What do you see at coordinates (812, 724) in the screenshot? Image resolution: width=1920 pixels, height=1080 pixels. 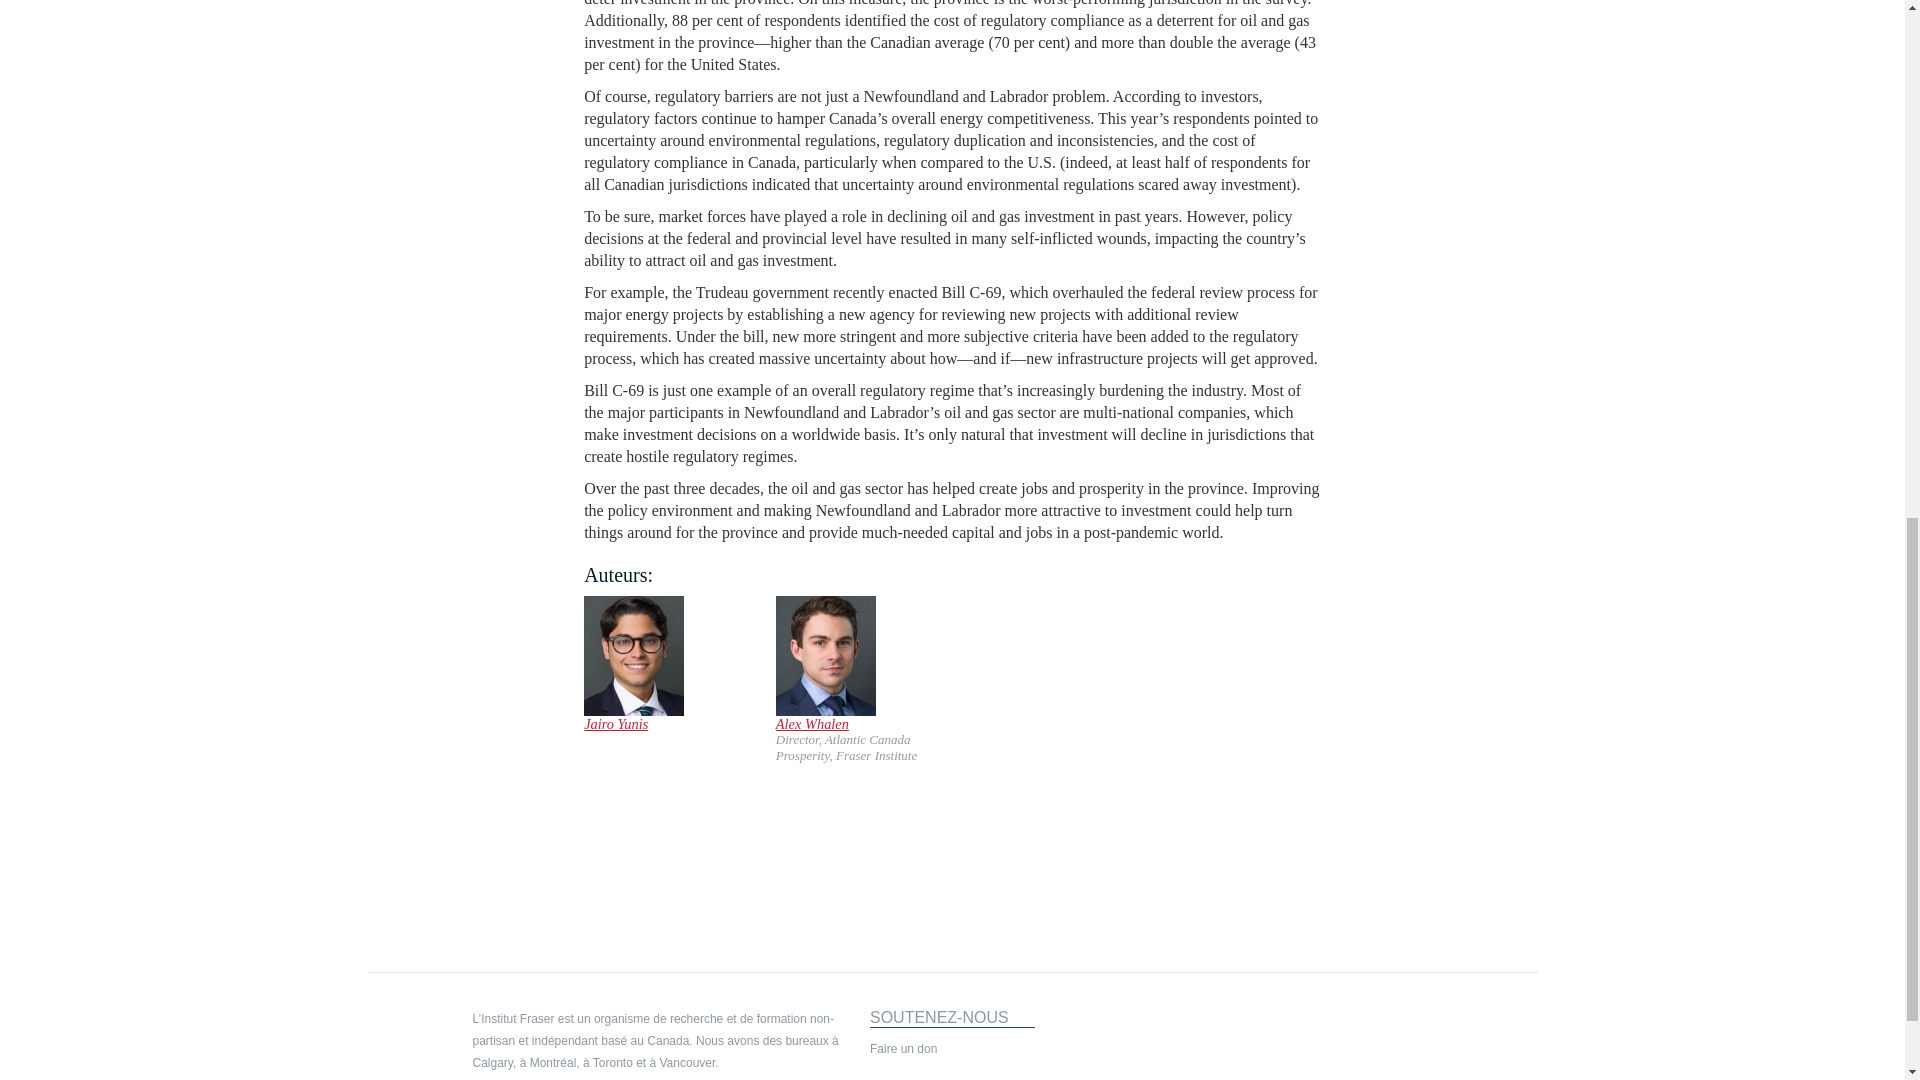 I see `Alex Whalen` at bounding box center [812, 724].